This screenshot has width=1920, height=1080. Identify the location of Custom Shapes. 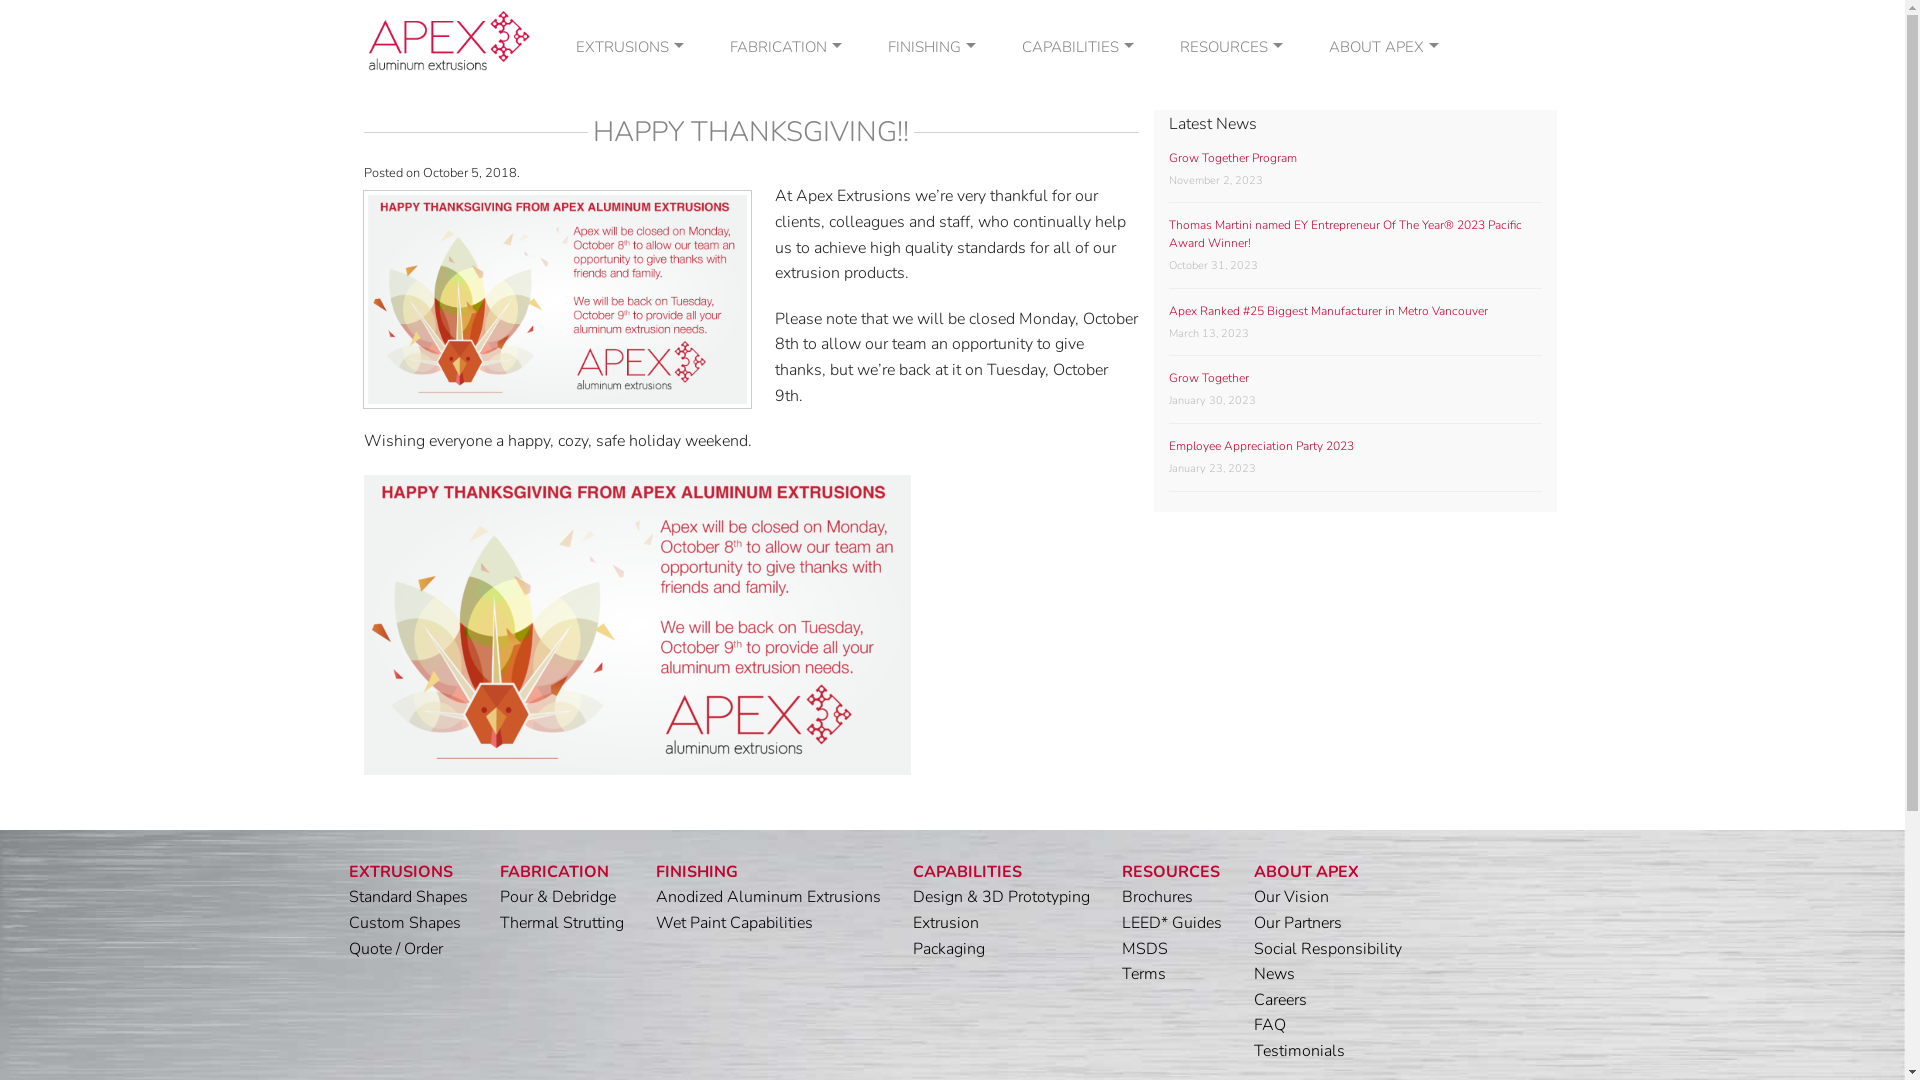
(404, 923).